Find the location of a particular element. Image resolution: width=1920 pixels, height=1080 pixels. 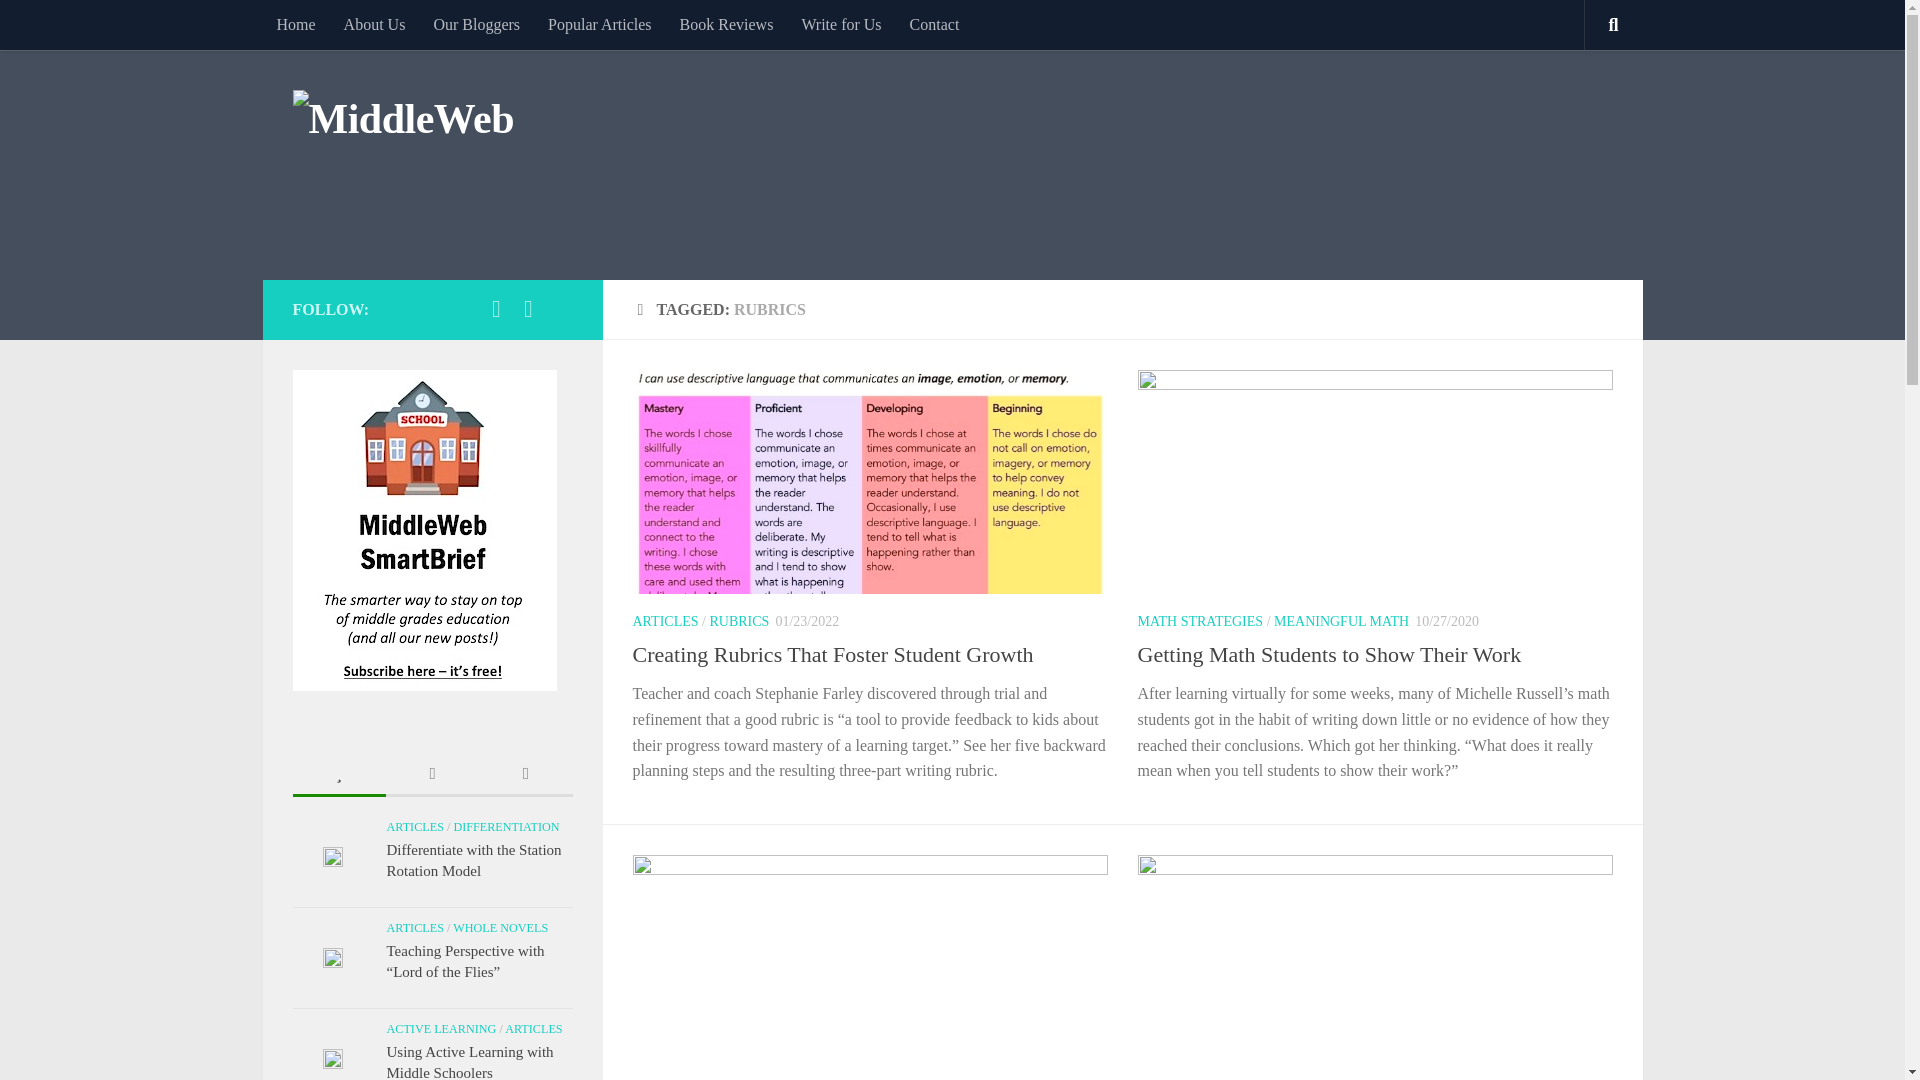

Book Reviews is located at coordinates (726, 24).